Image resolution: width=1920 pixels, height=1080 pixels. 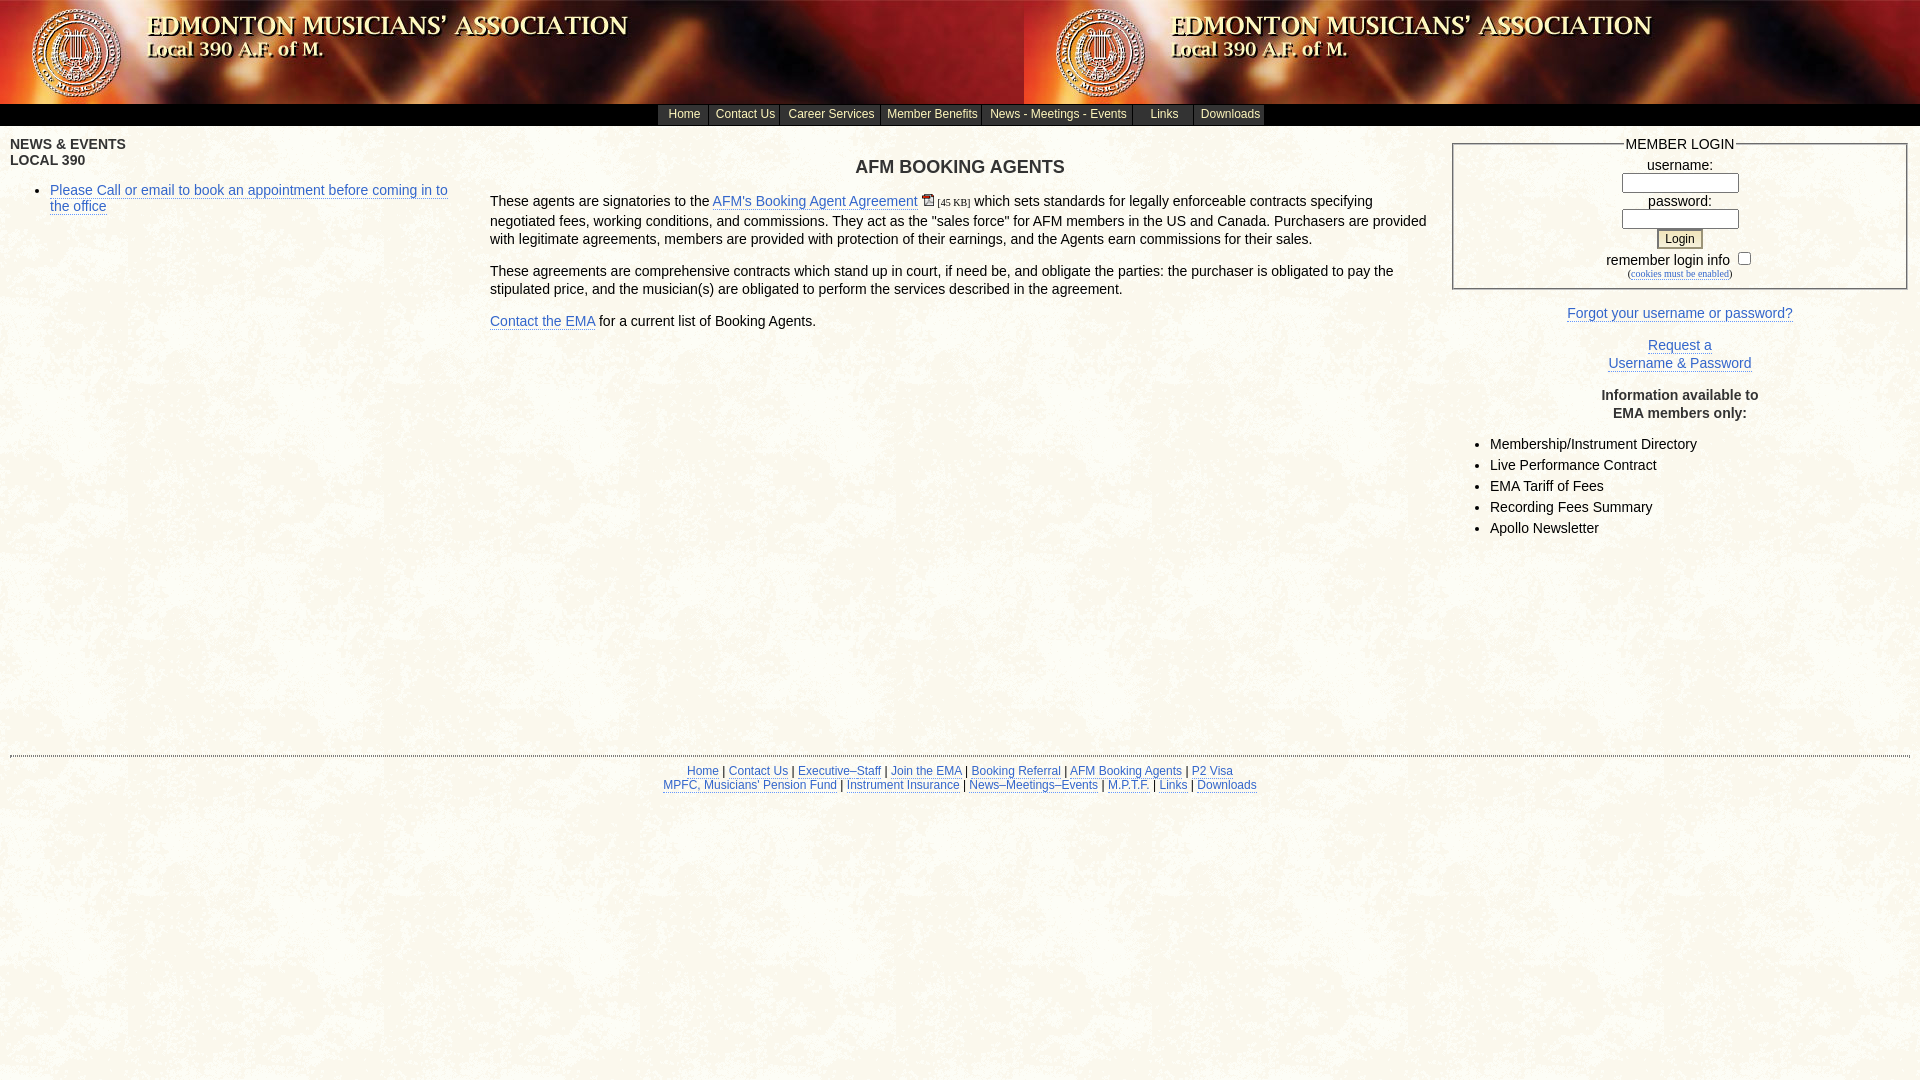 What do you see at coordinates (542, 322) in the screenshot?
I see `Contact the EMA` at bounding box center [542, 322].